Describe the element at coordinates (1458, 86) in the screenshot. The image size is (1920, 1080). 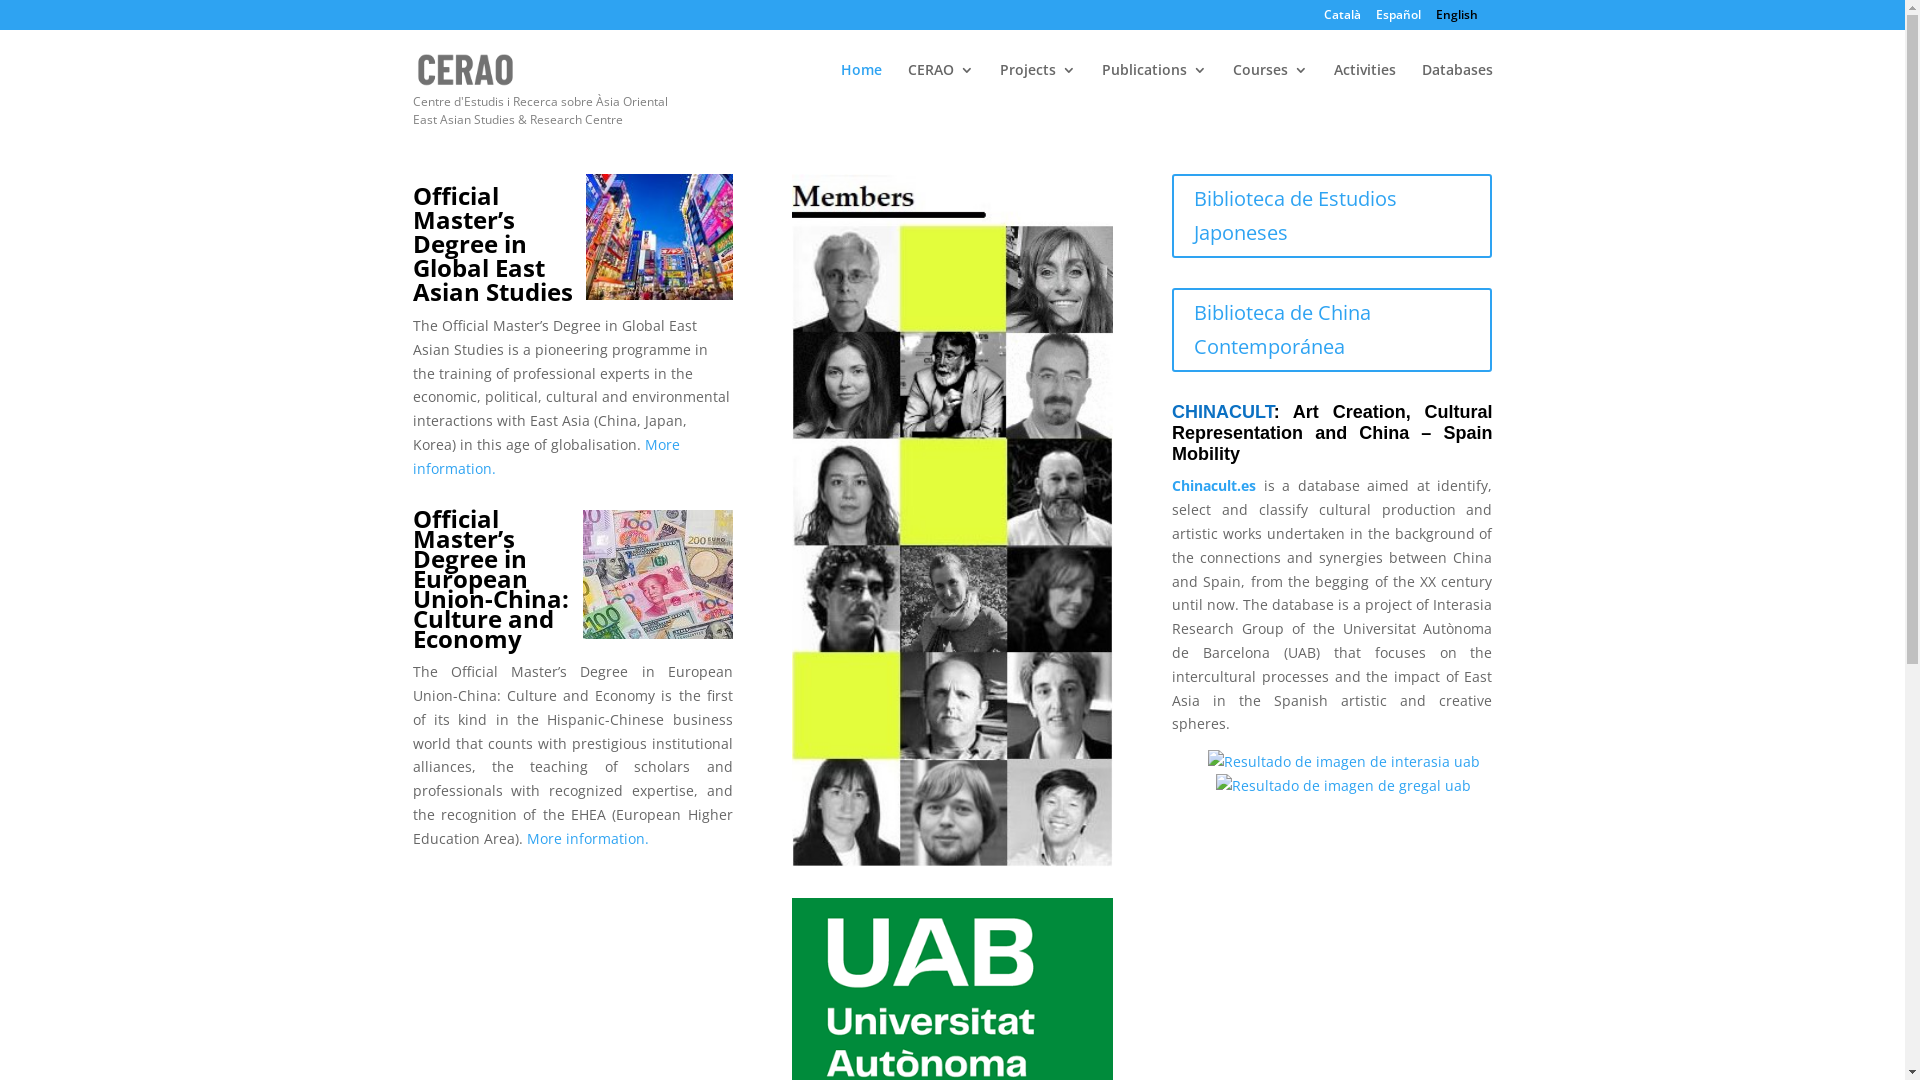
I see `Databases` at that location.